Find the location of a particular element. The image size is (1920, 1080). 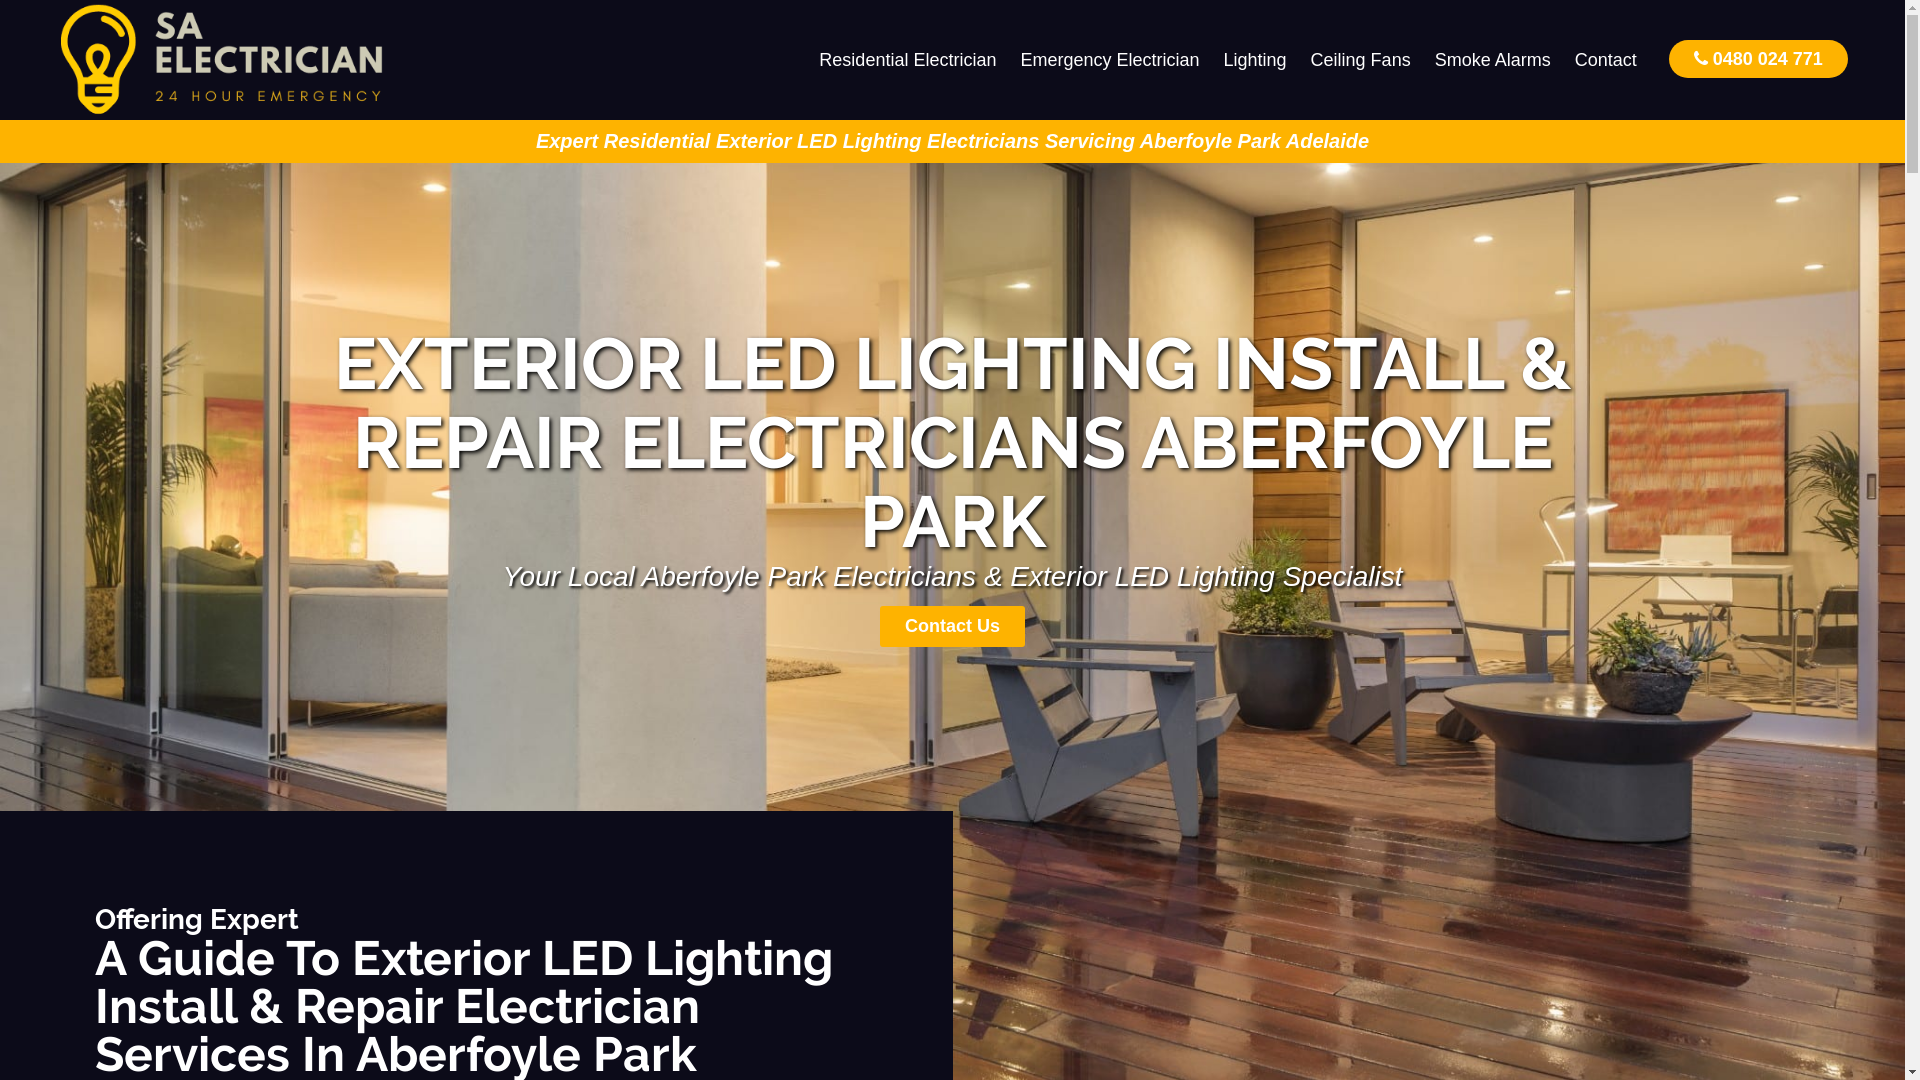

Ceiling Fans is located at coordinates (1361, 60).